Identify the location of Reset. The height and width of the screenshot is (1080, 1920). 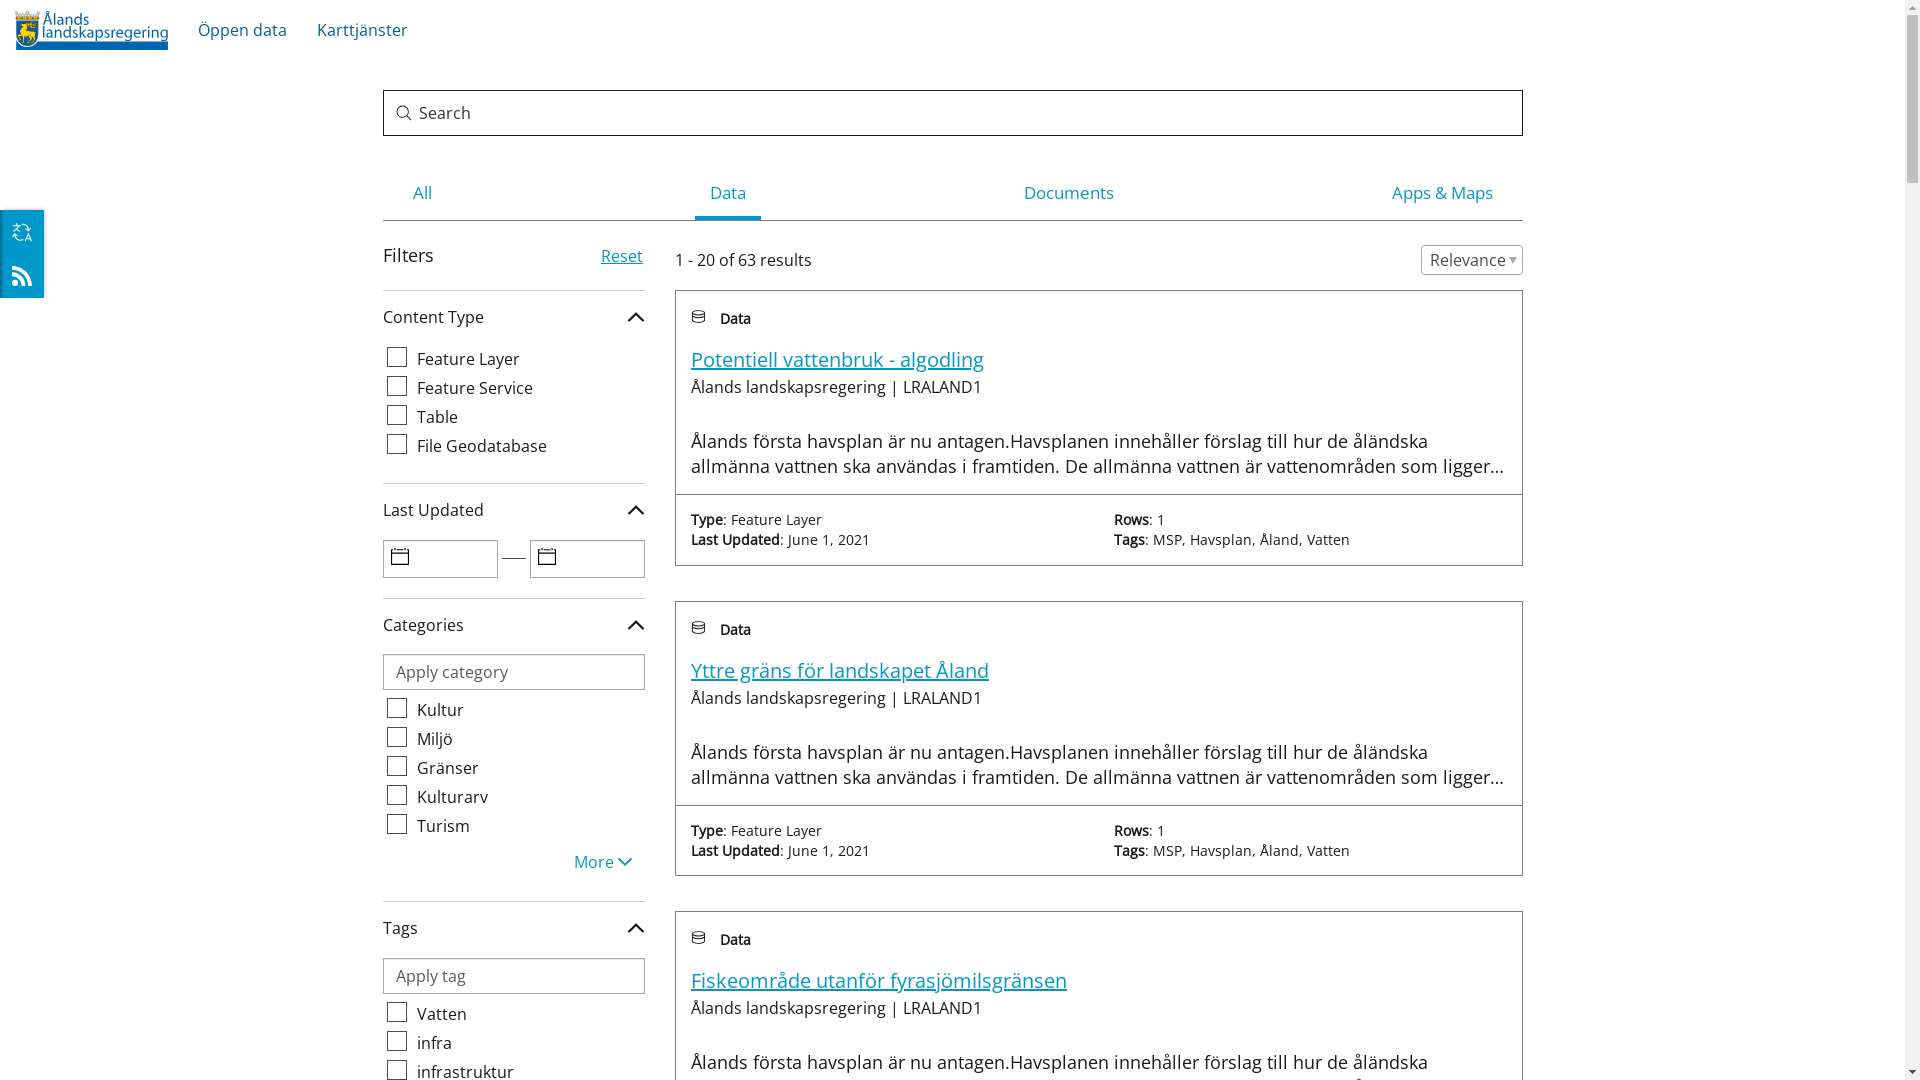
(622, 256).